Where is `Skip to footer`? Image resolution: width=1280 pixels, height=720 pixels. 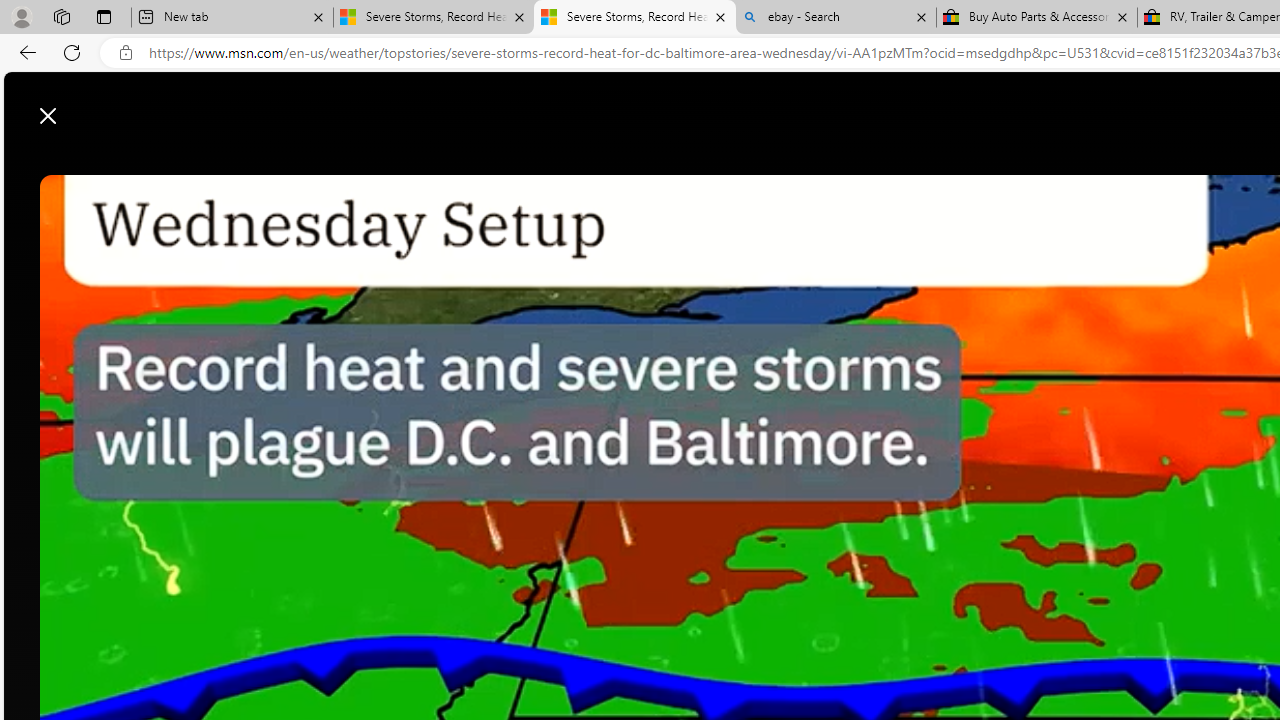 Skip to footer is located at coordinates (82, 106).